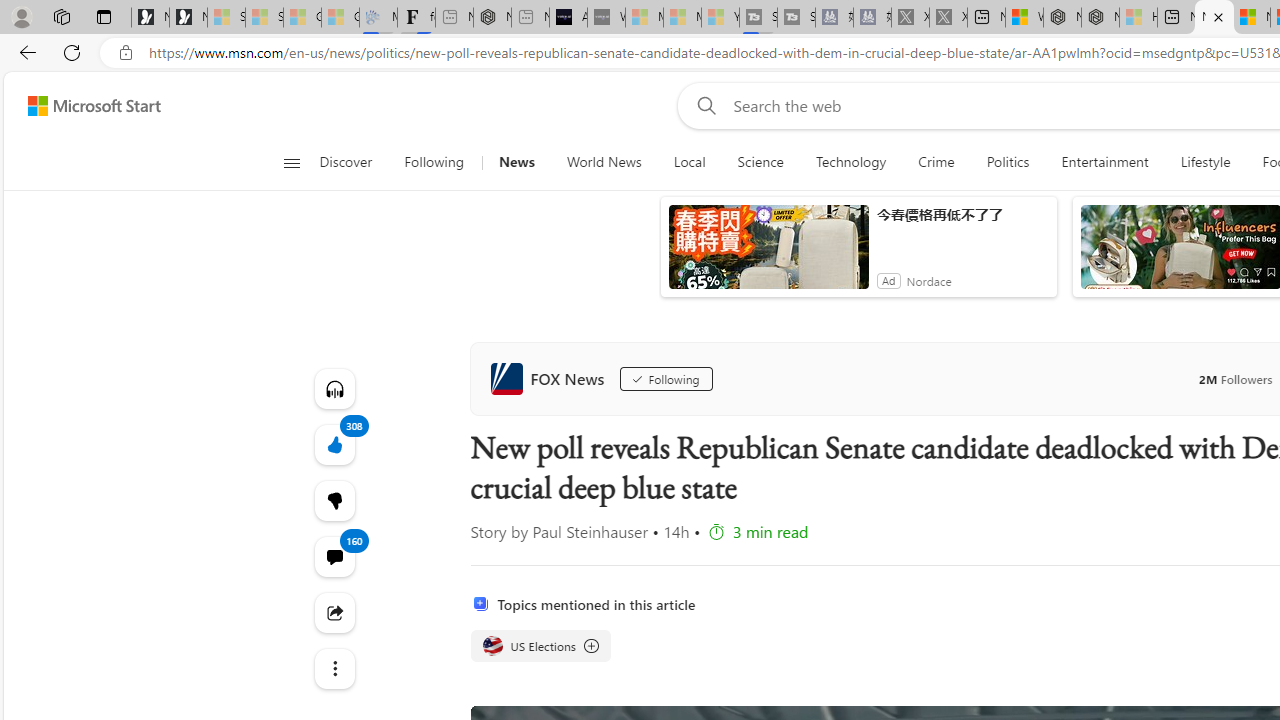 This screenshot has width=1280, height=720. Describe the element at coordinates (682, 18) in the screenshot. I see `Microsoft Start - Sleeping` at that location.